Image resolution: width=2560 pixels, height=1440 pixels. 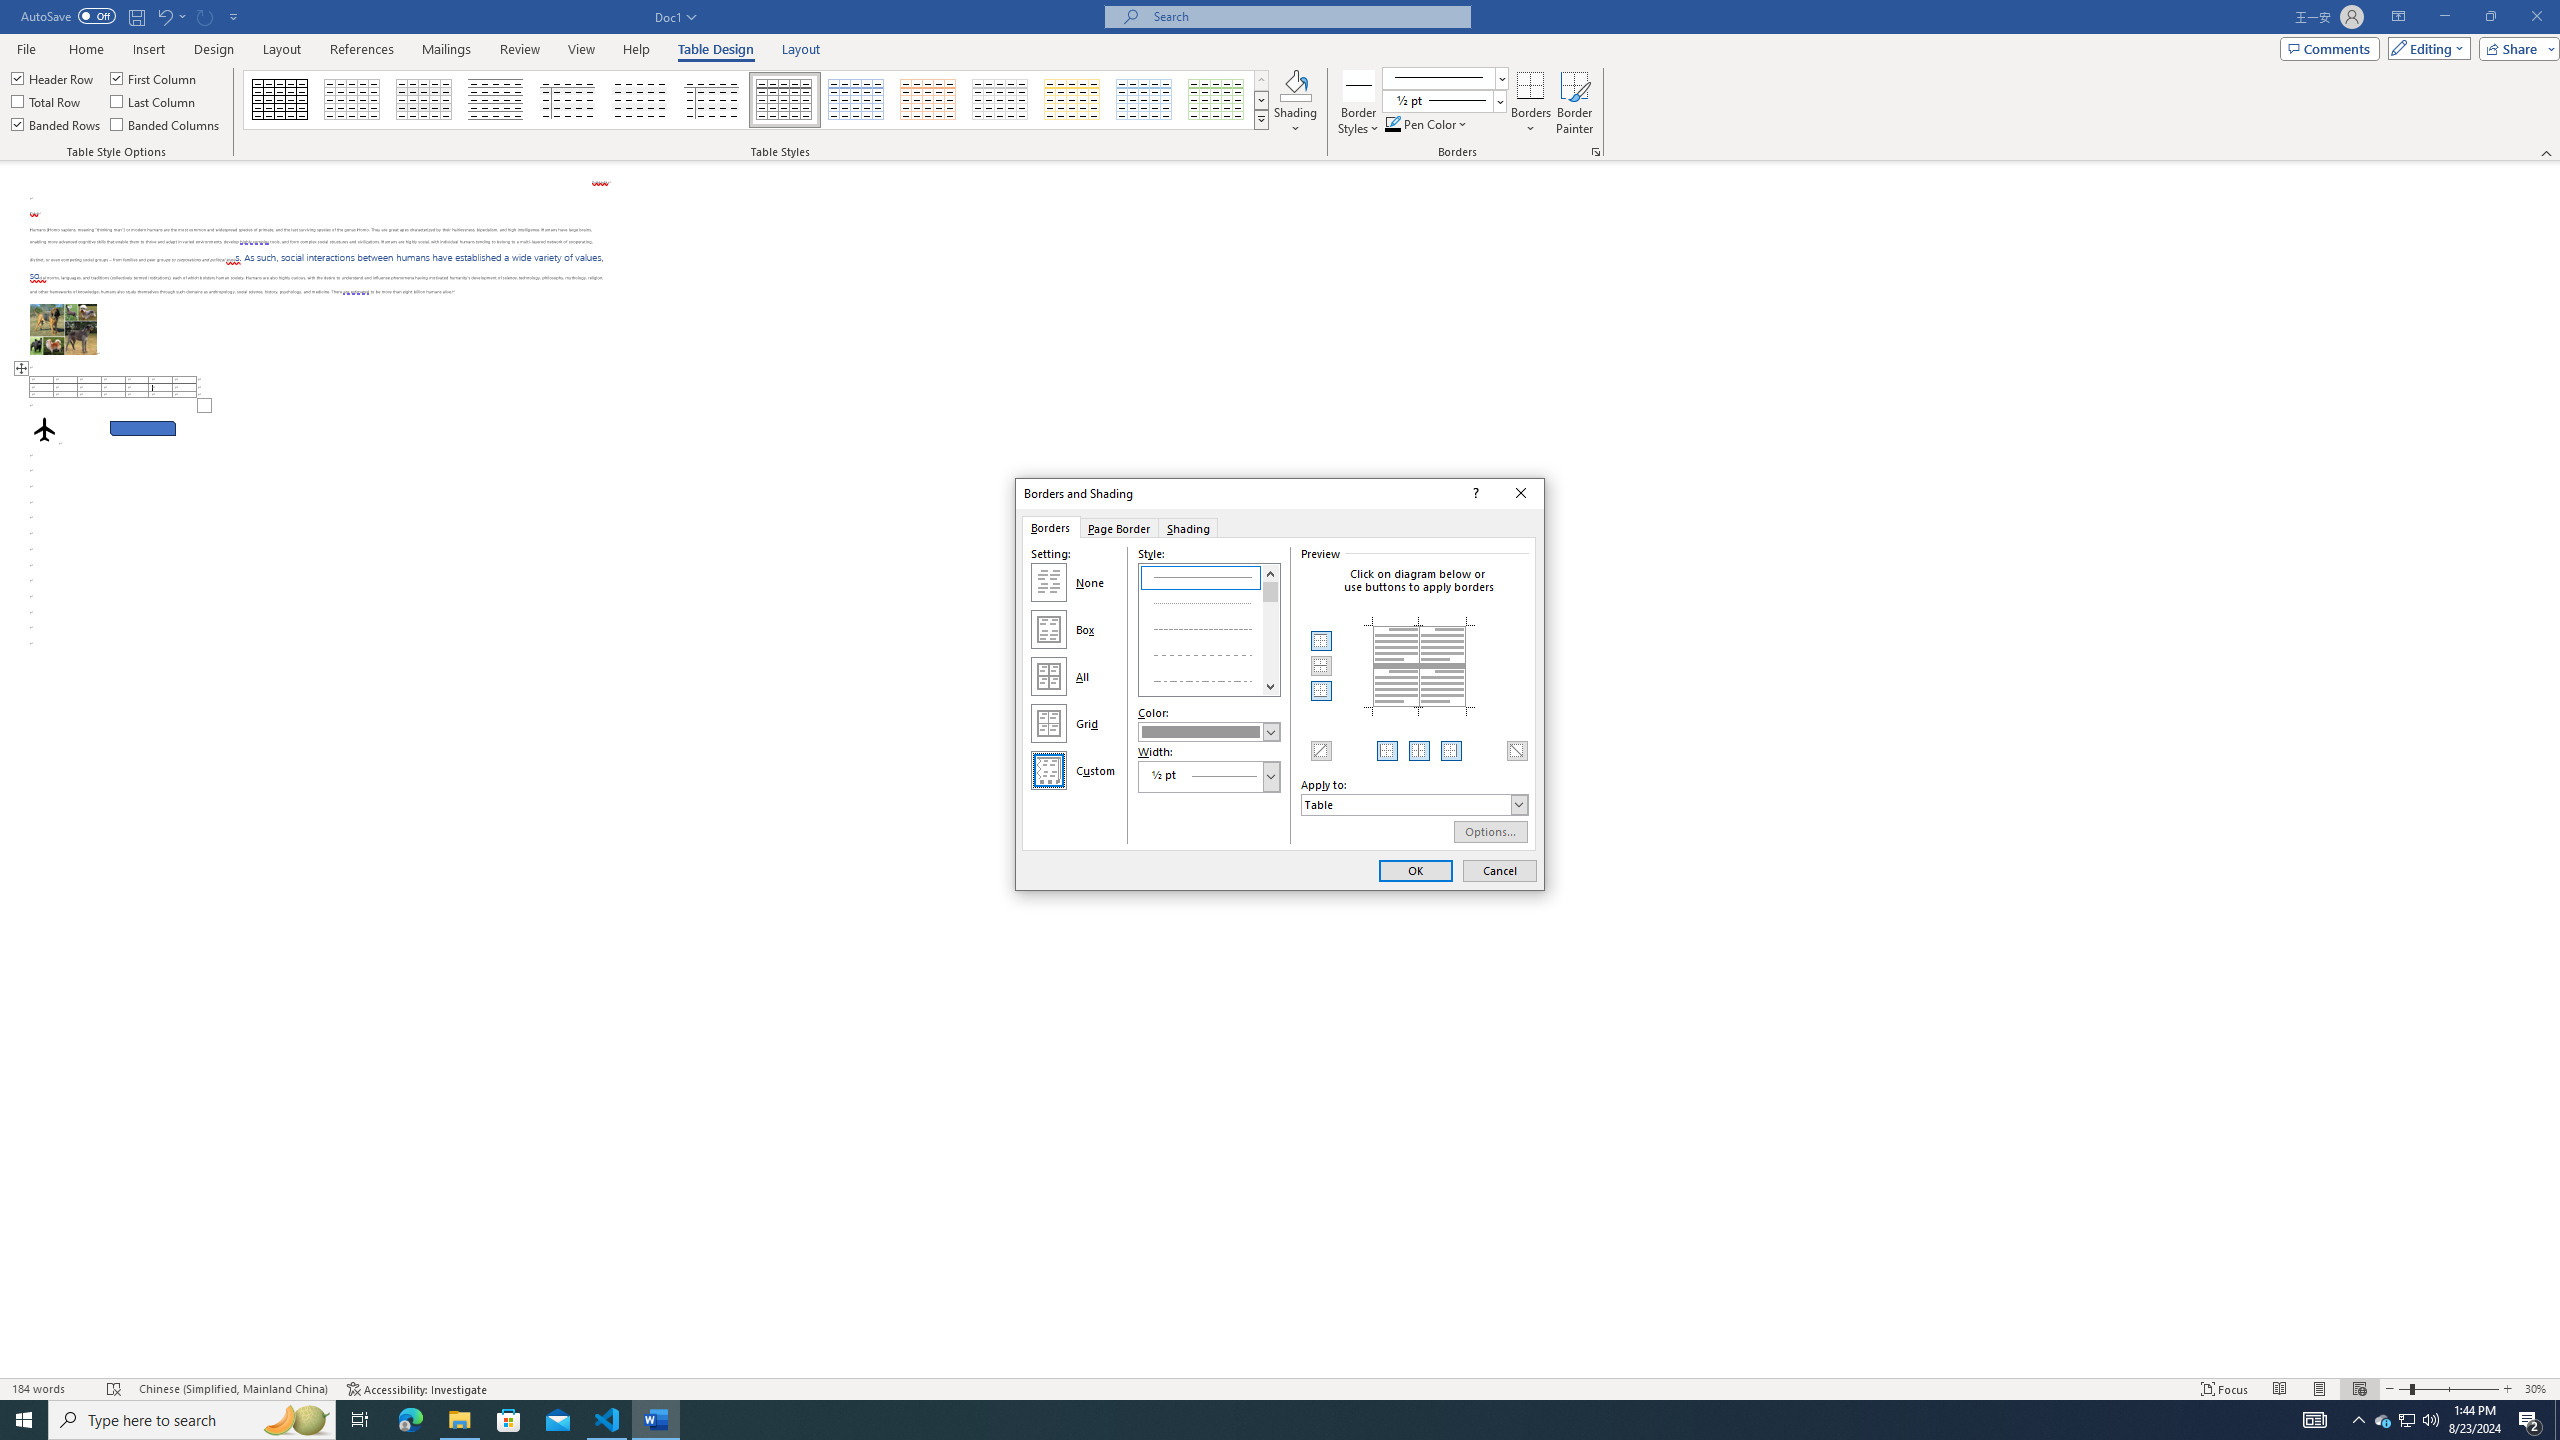 I want to click on Start, so click(x=24, y=1420).